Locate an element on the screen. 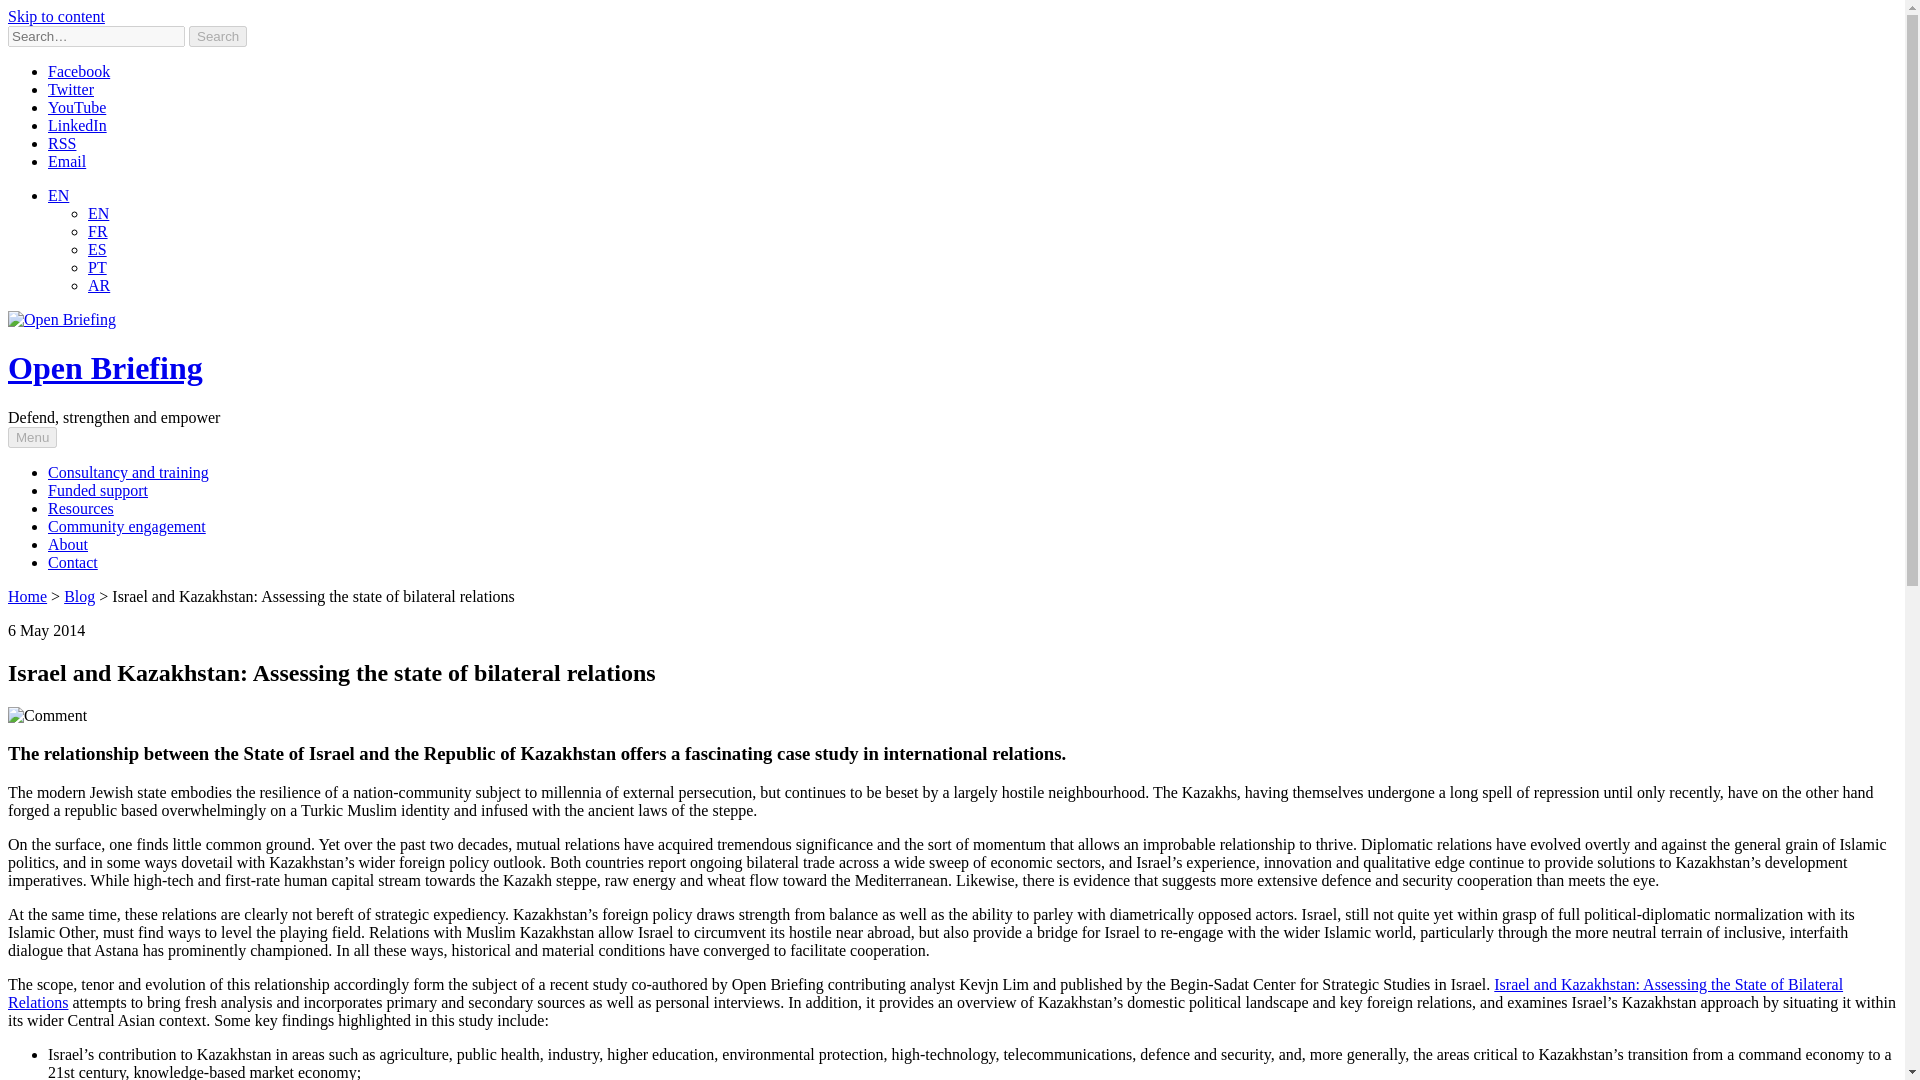 The image size is (1920, 1080). ES is located at coordinates (98, 249).